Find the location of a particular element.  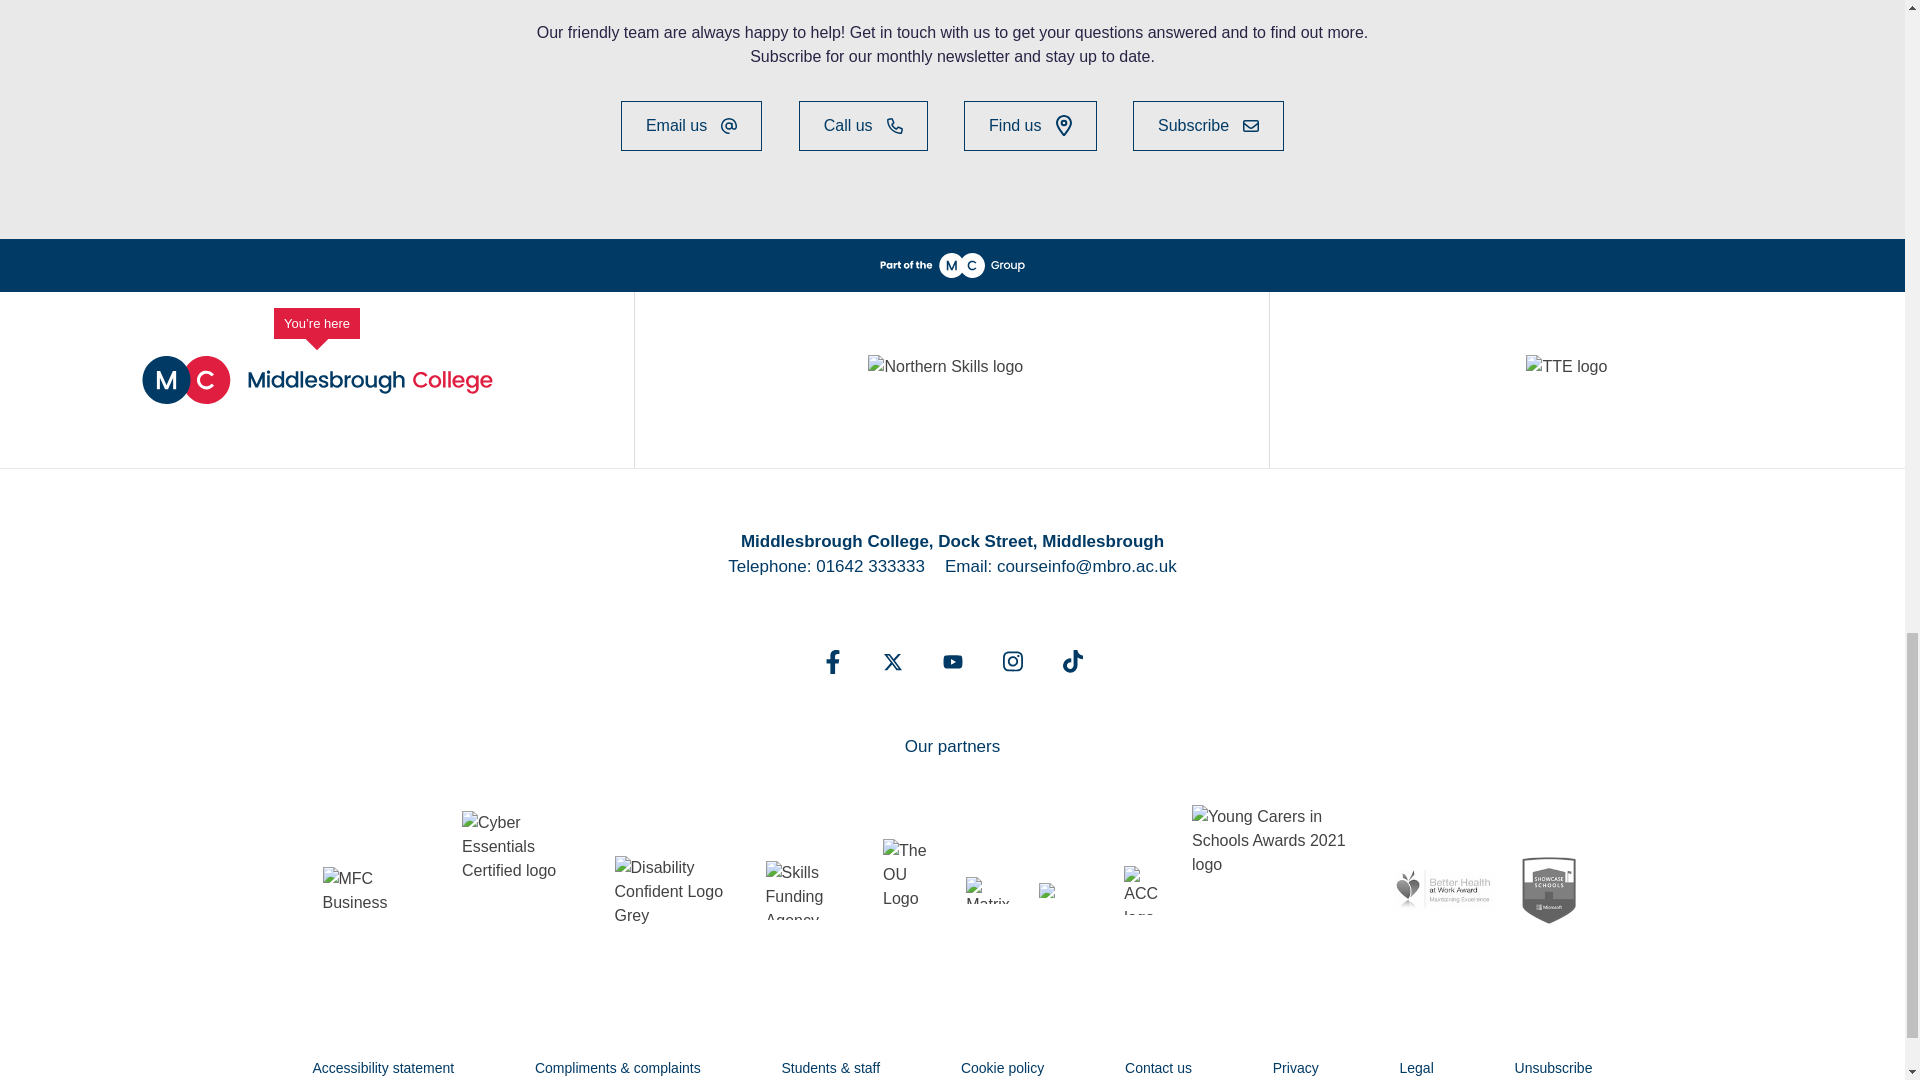

TTE Logo is located at coordinates (1586, 379).